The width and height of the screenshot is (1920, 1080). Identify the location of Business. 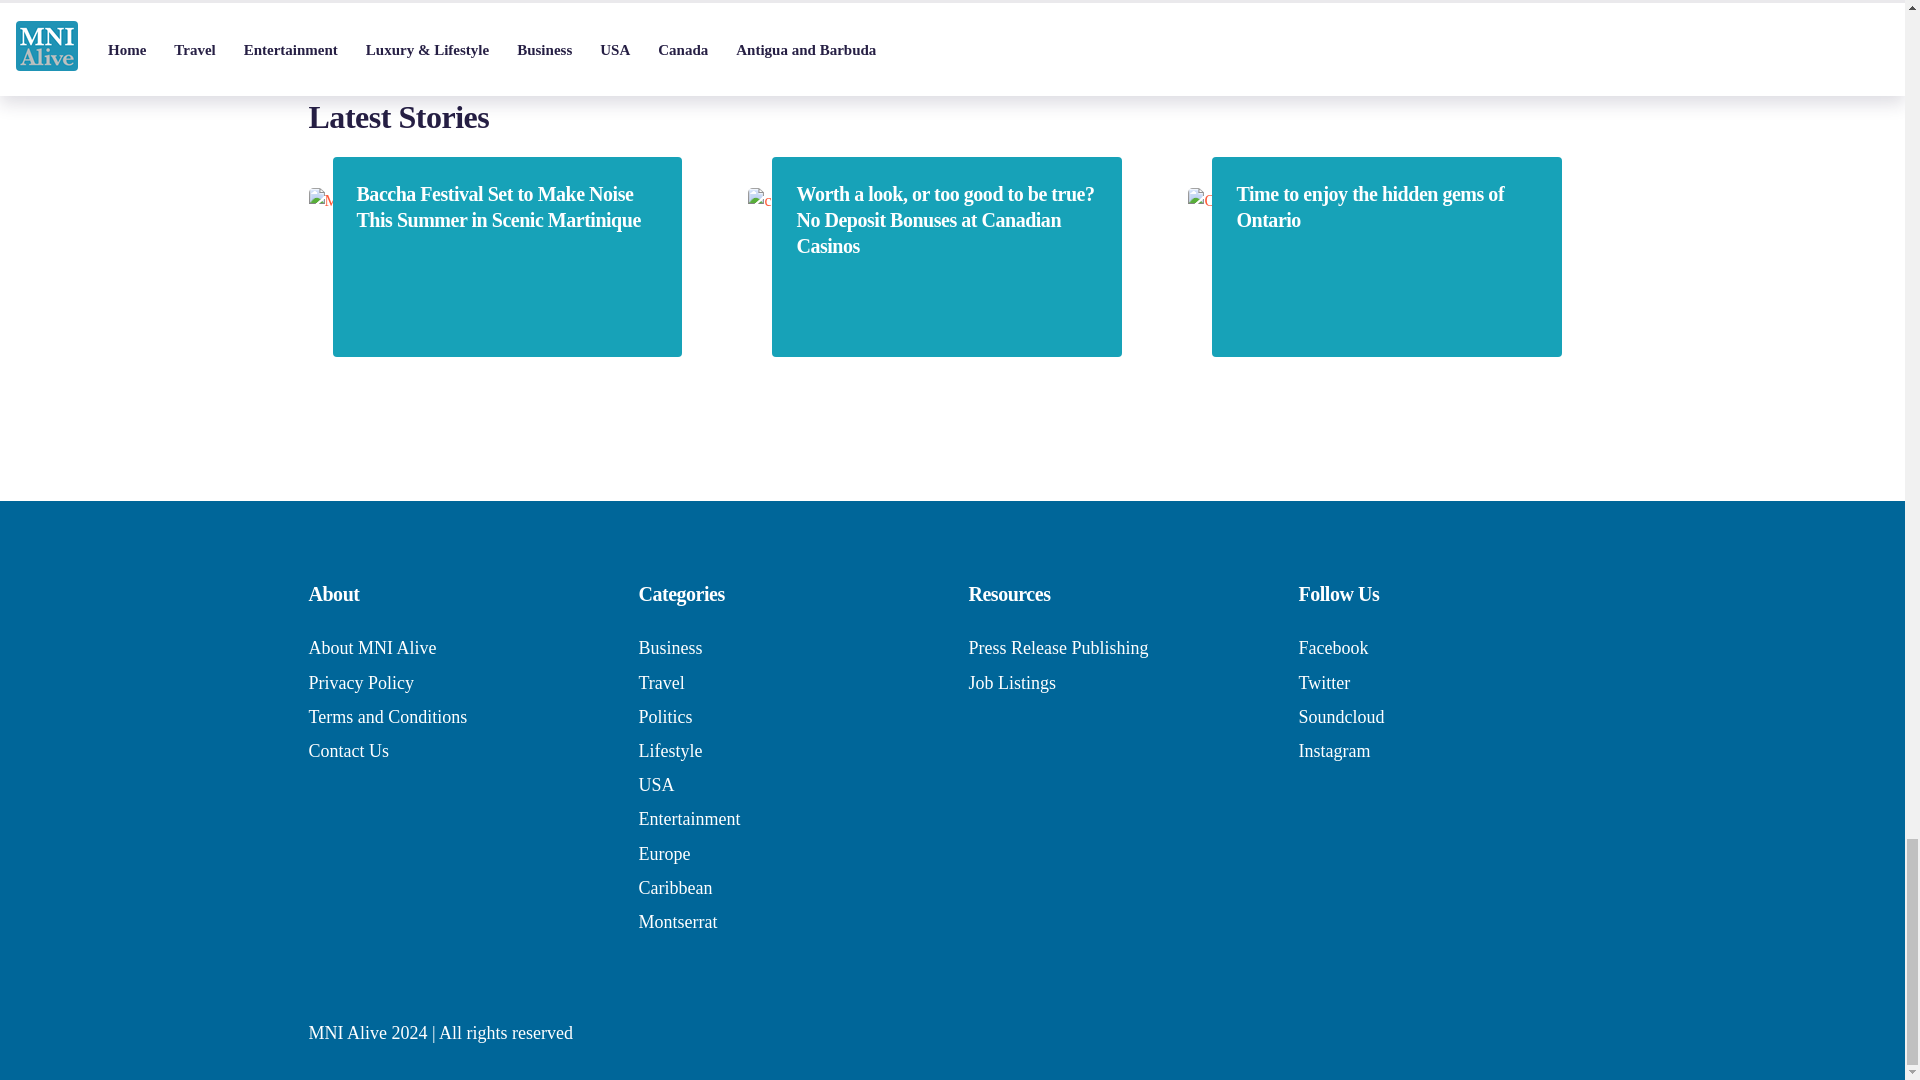
(670, 648).